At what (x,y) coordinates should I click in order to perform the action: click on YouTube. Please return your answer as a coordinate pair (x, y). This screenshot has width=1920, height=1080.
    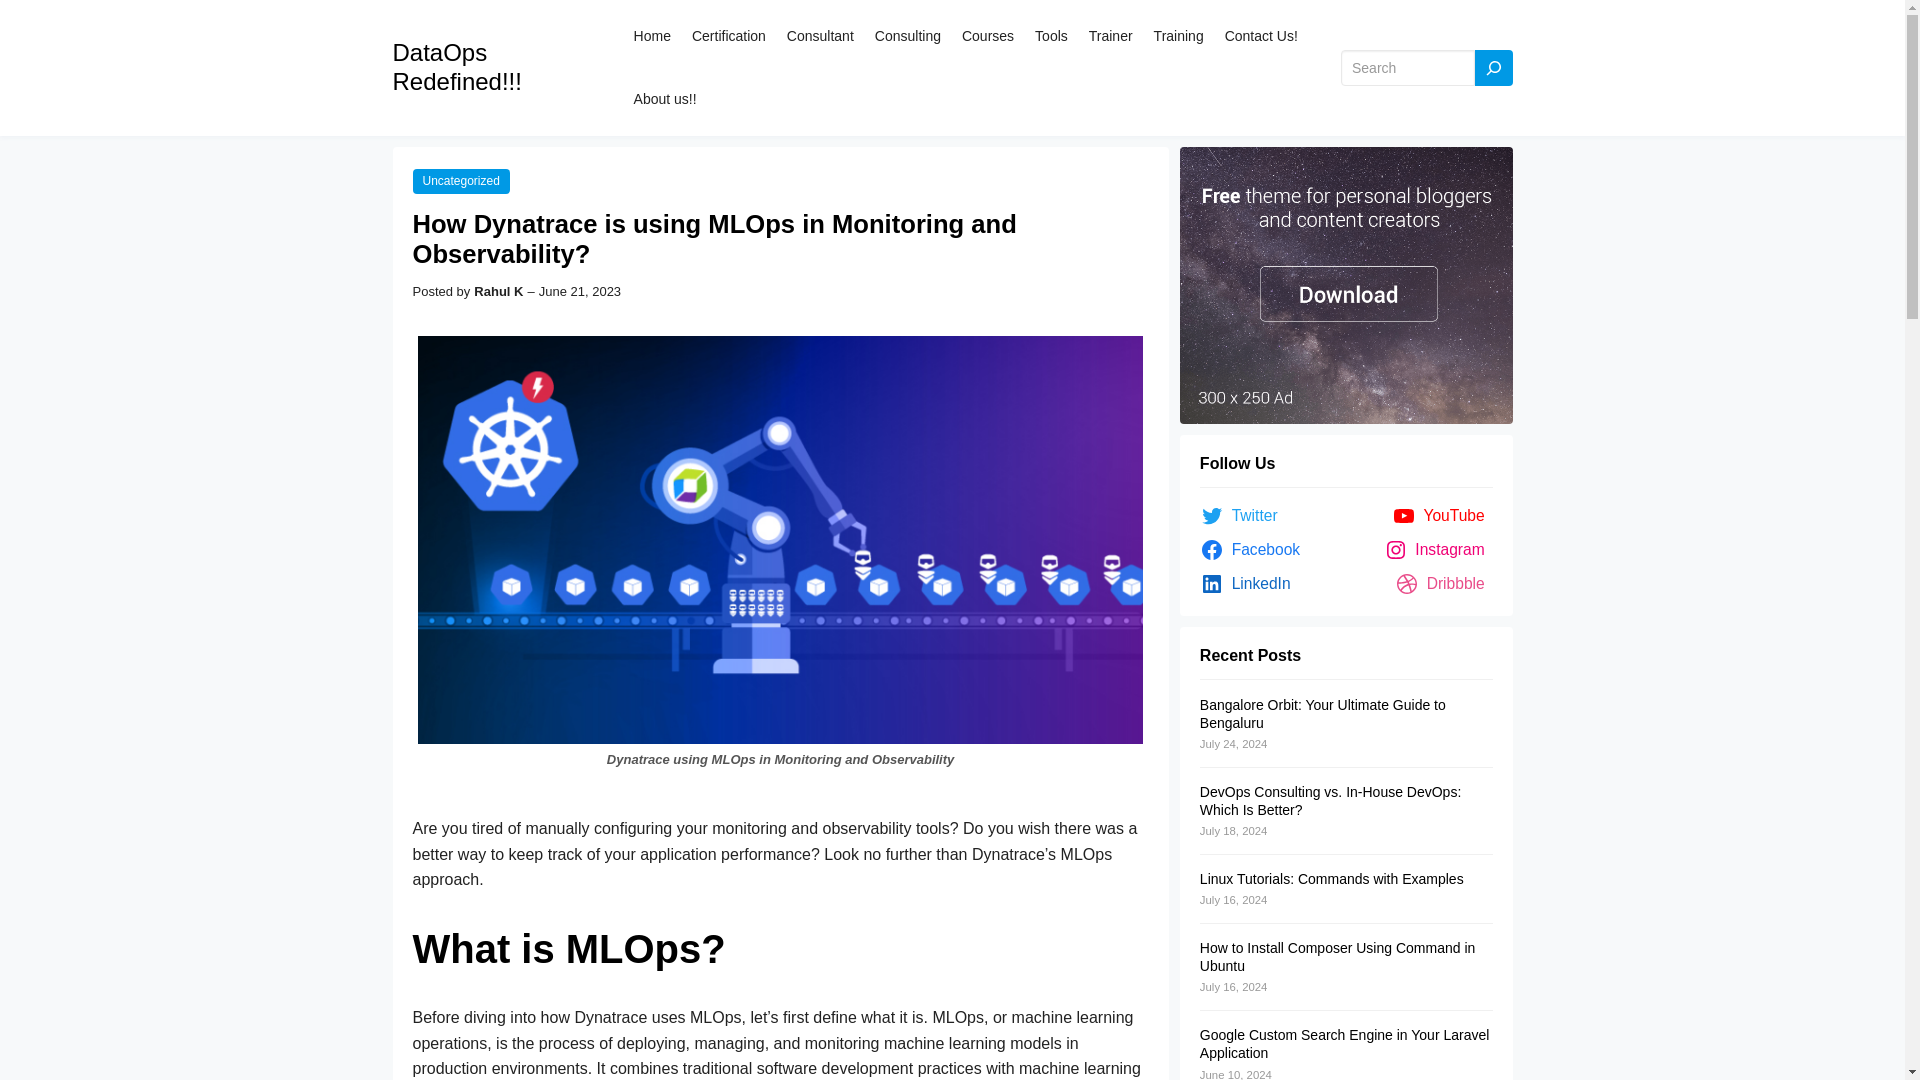
    Looking at the image, I should click on (1442, 516).